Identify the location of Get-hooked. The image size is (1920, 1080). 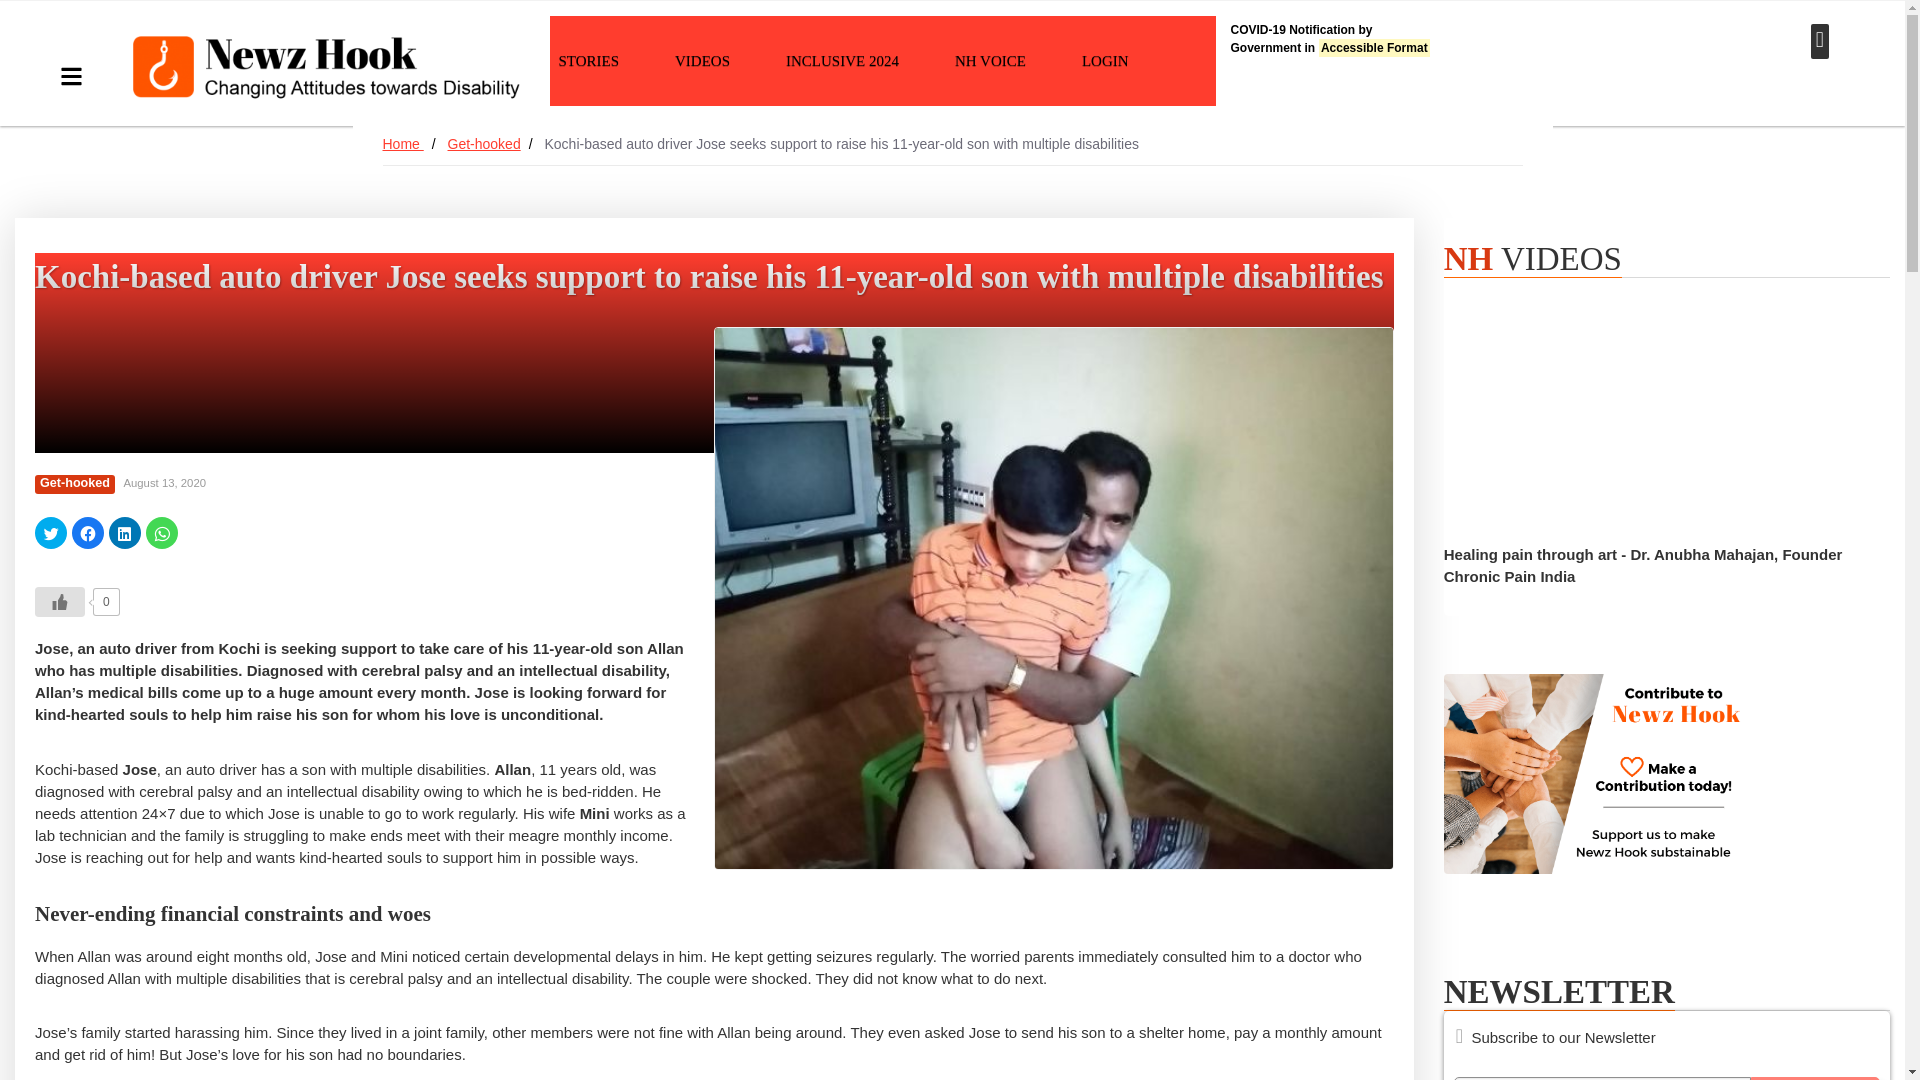
(74, 484).